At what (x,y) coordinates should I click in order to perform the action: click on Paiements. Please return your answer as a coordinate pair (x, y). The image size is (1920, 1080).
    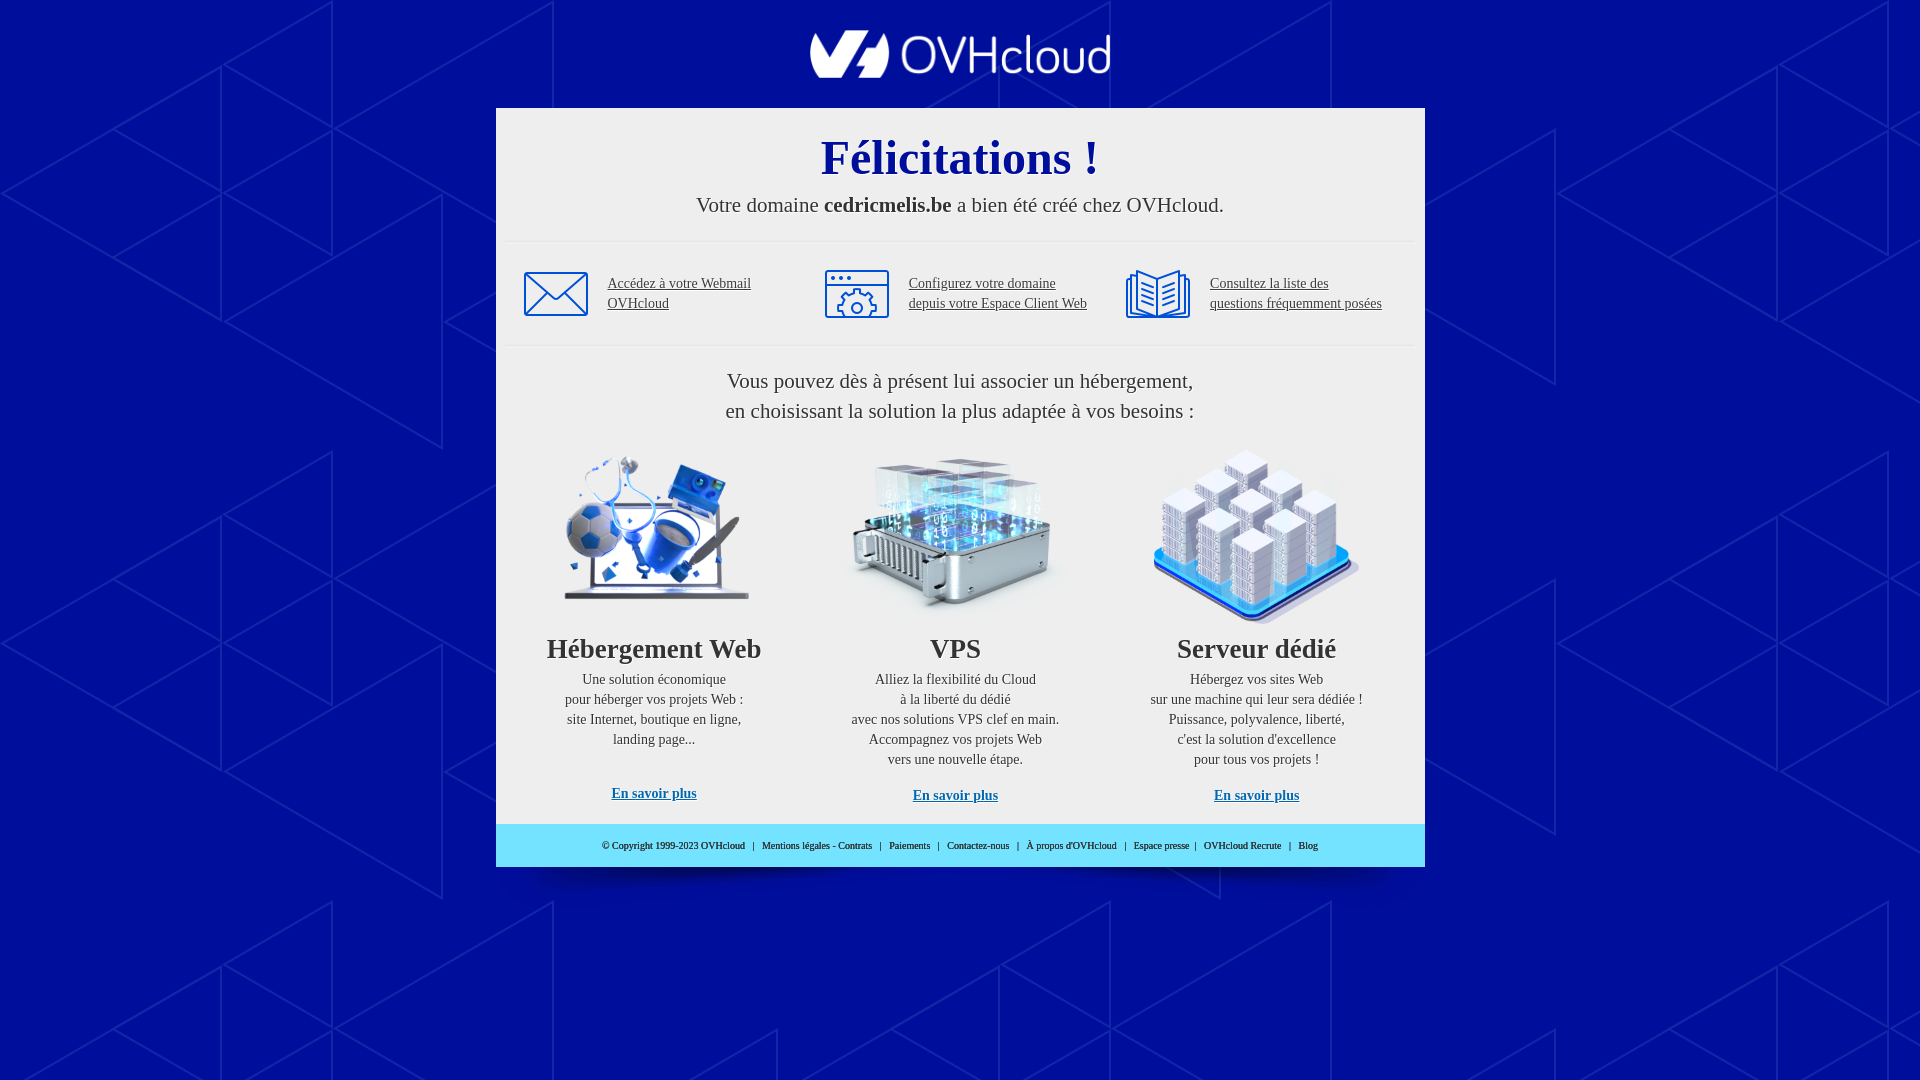
    Looking at the image, I should click on (910, 846).